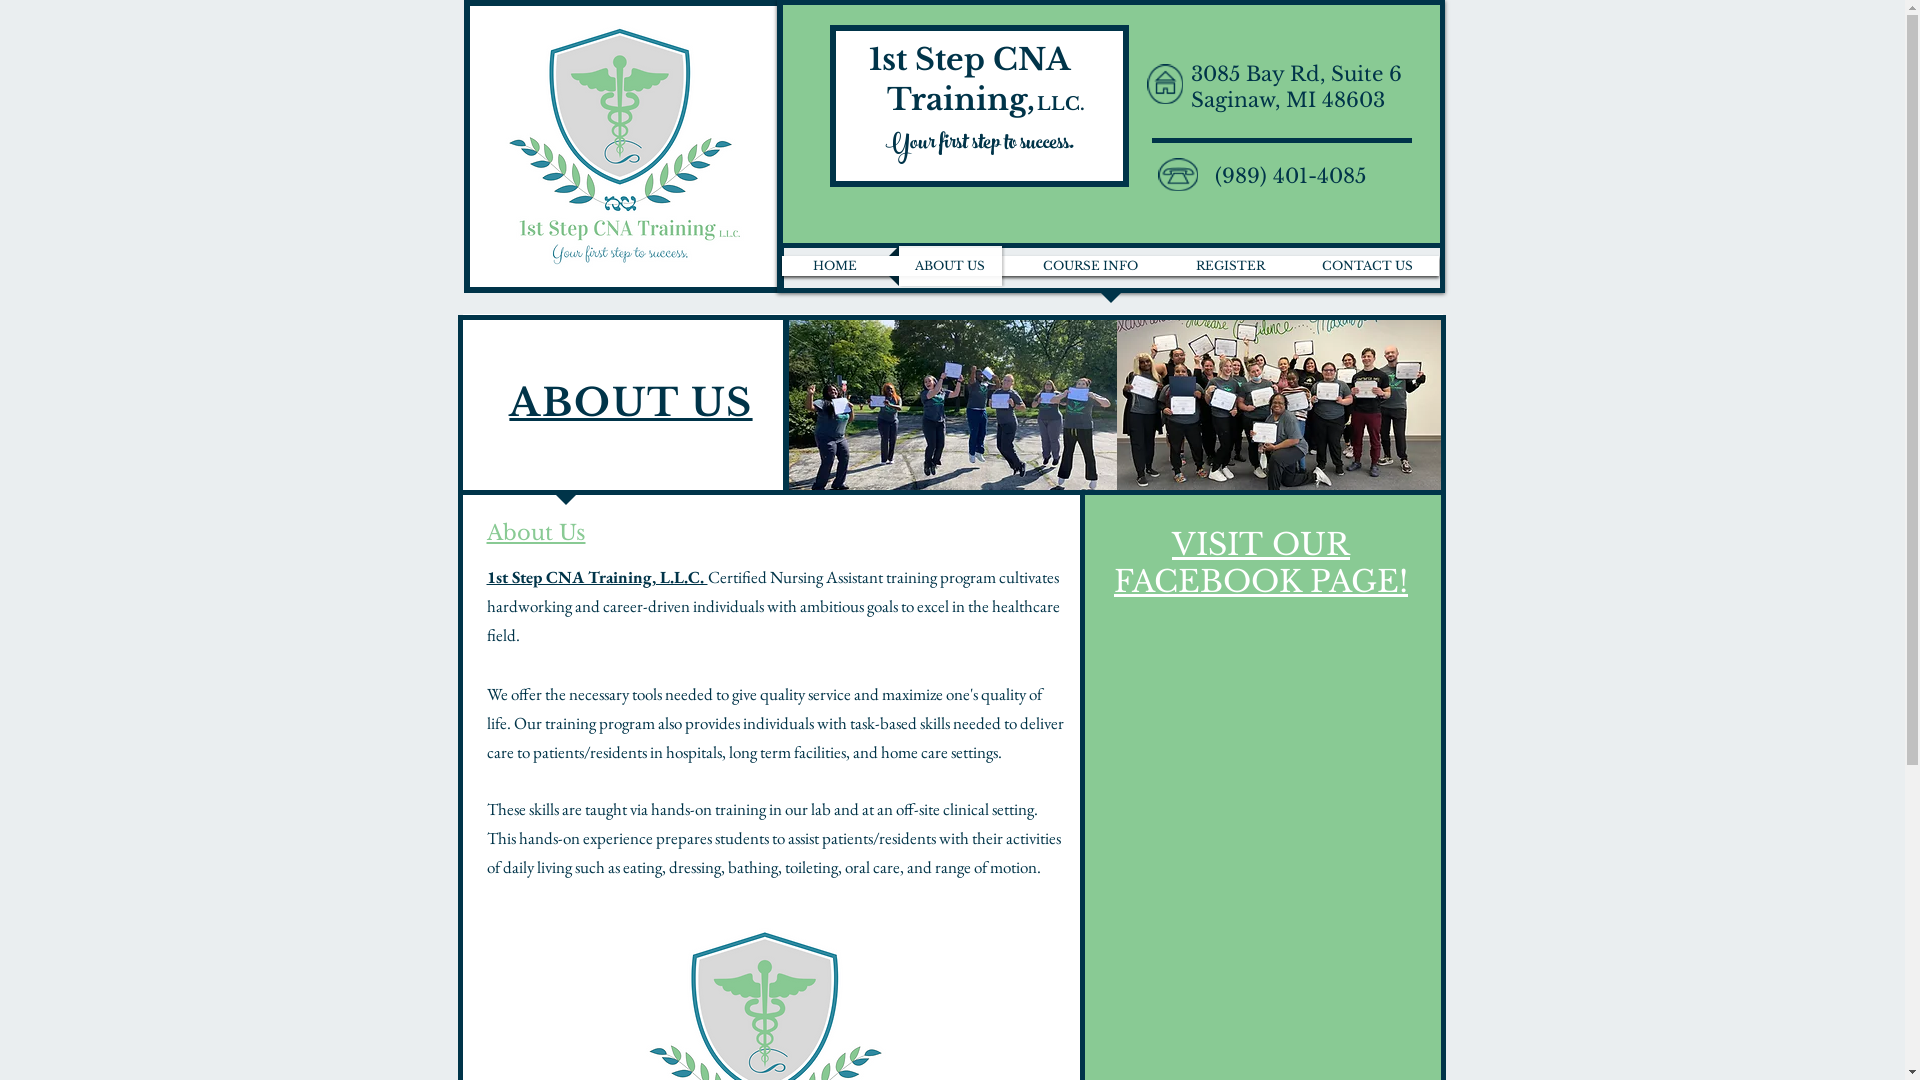  What do you see at coordinates (1035, 108) in the screenshot?
I see ` ` at bounding box center [1035, 108].